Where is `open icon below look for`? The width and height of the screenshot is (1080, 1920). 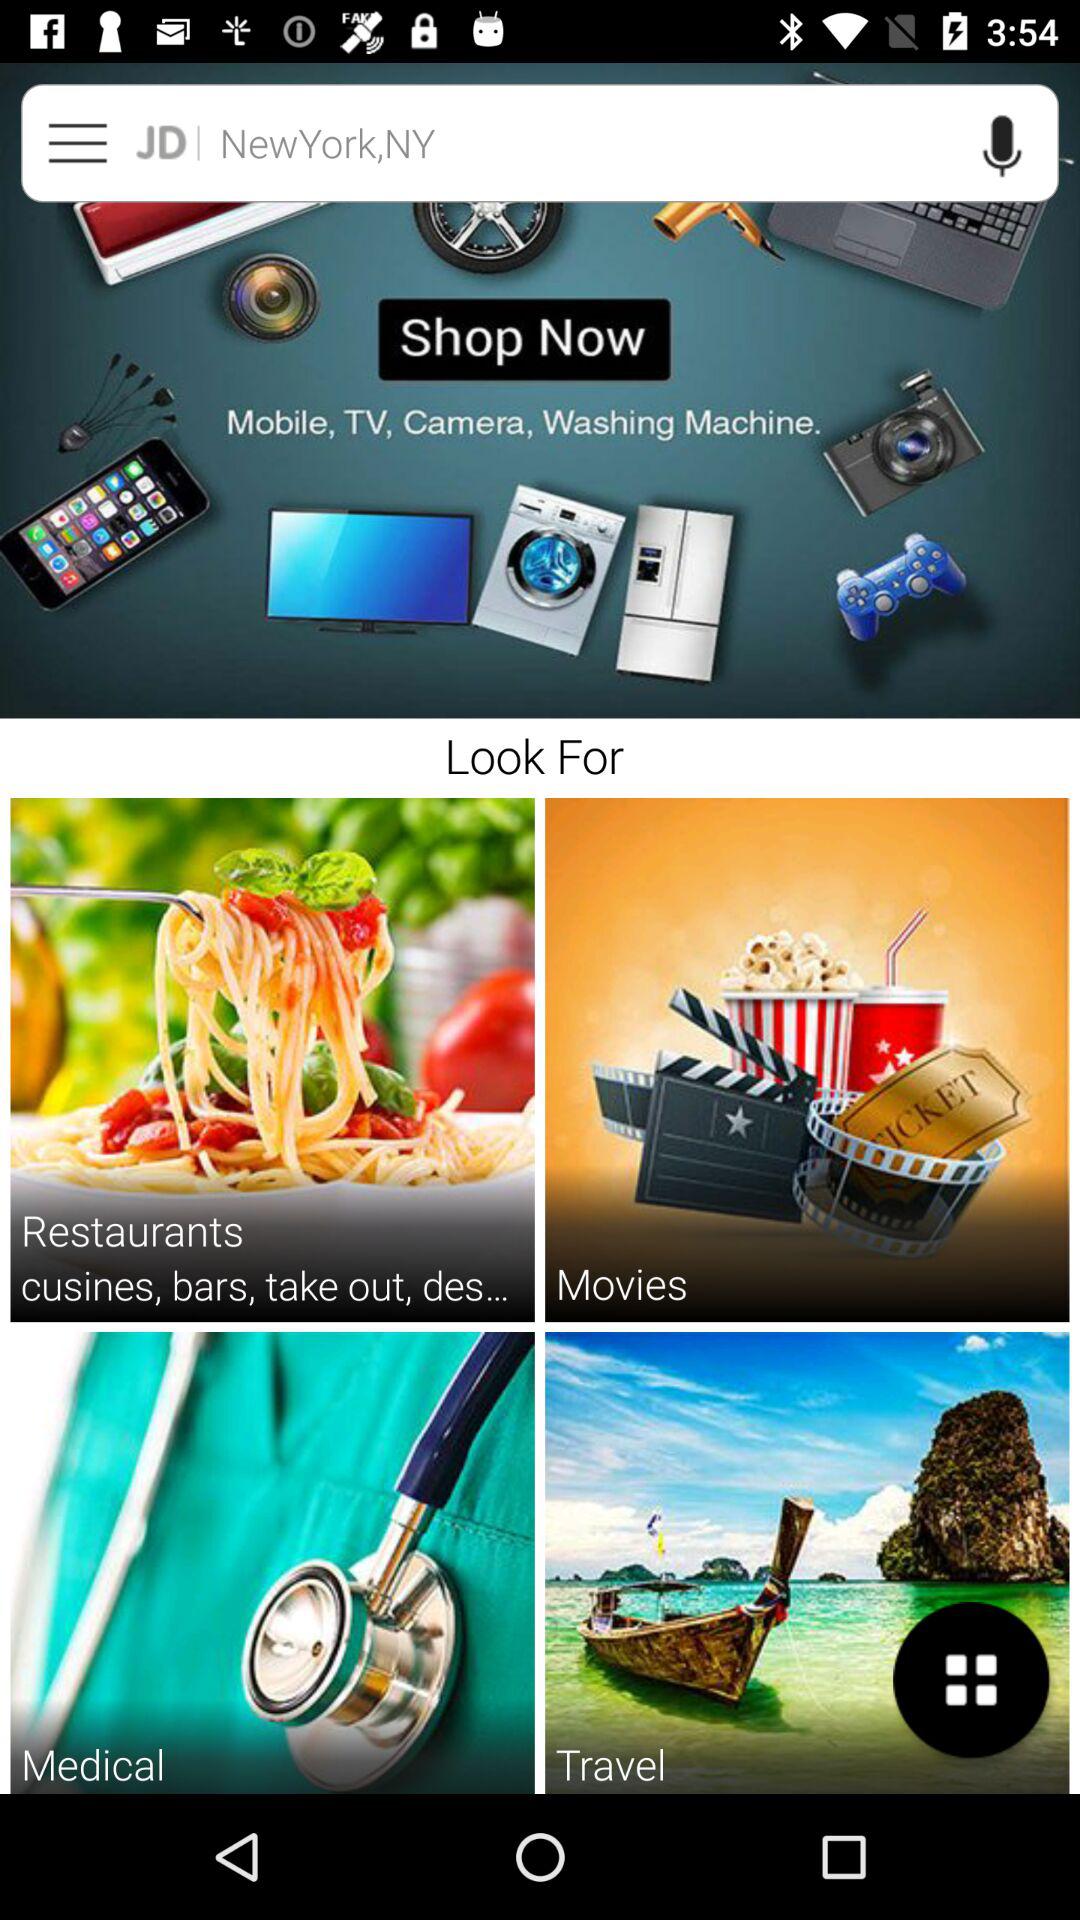 open icon below look for is located at coordinates (621, 1282).